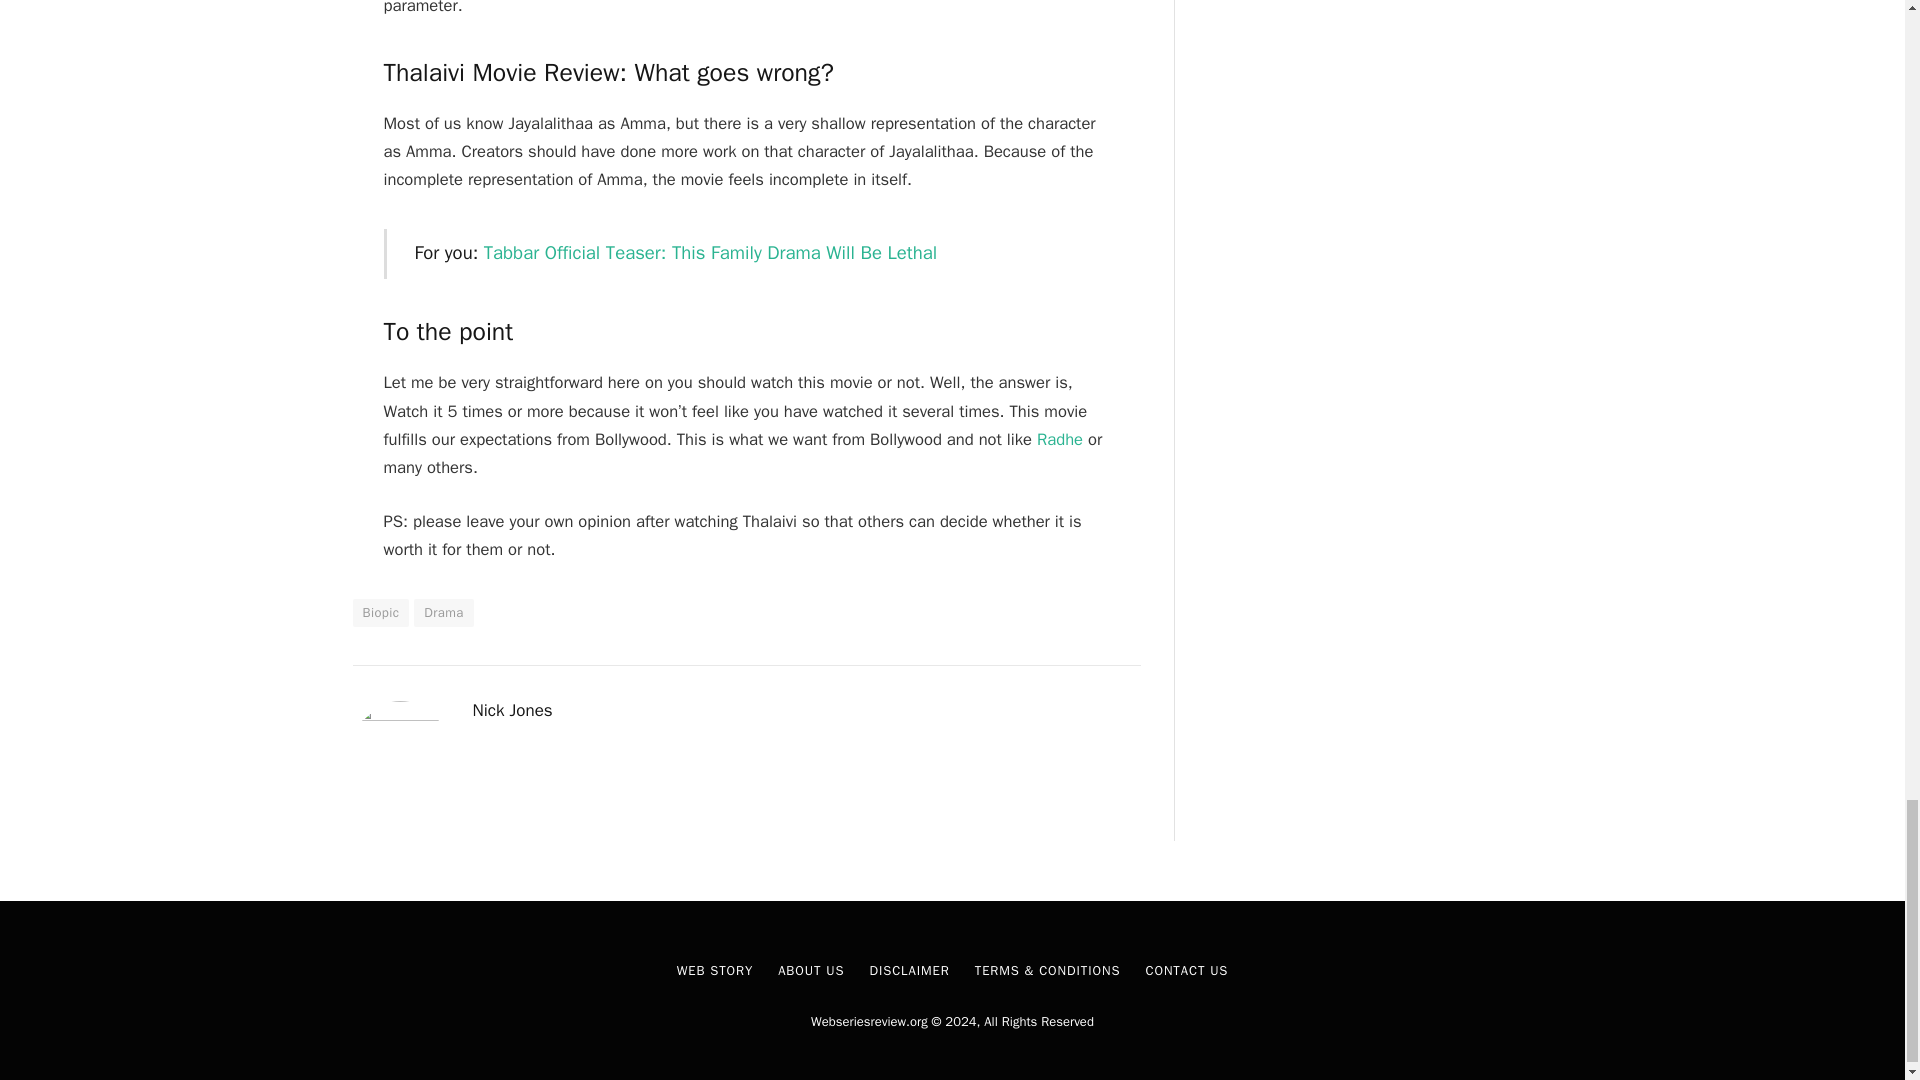 The image size is (1920, 1080). I want to click on Biopic, so click(380, 613).